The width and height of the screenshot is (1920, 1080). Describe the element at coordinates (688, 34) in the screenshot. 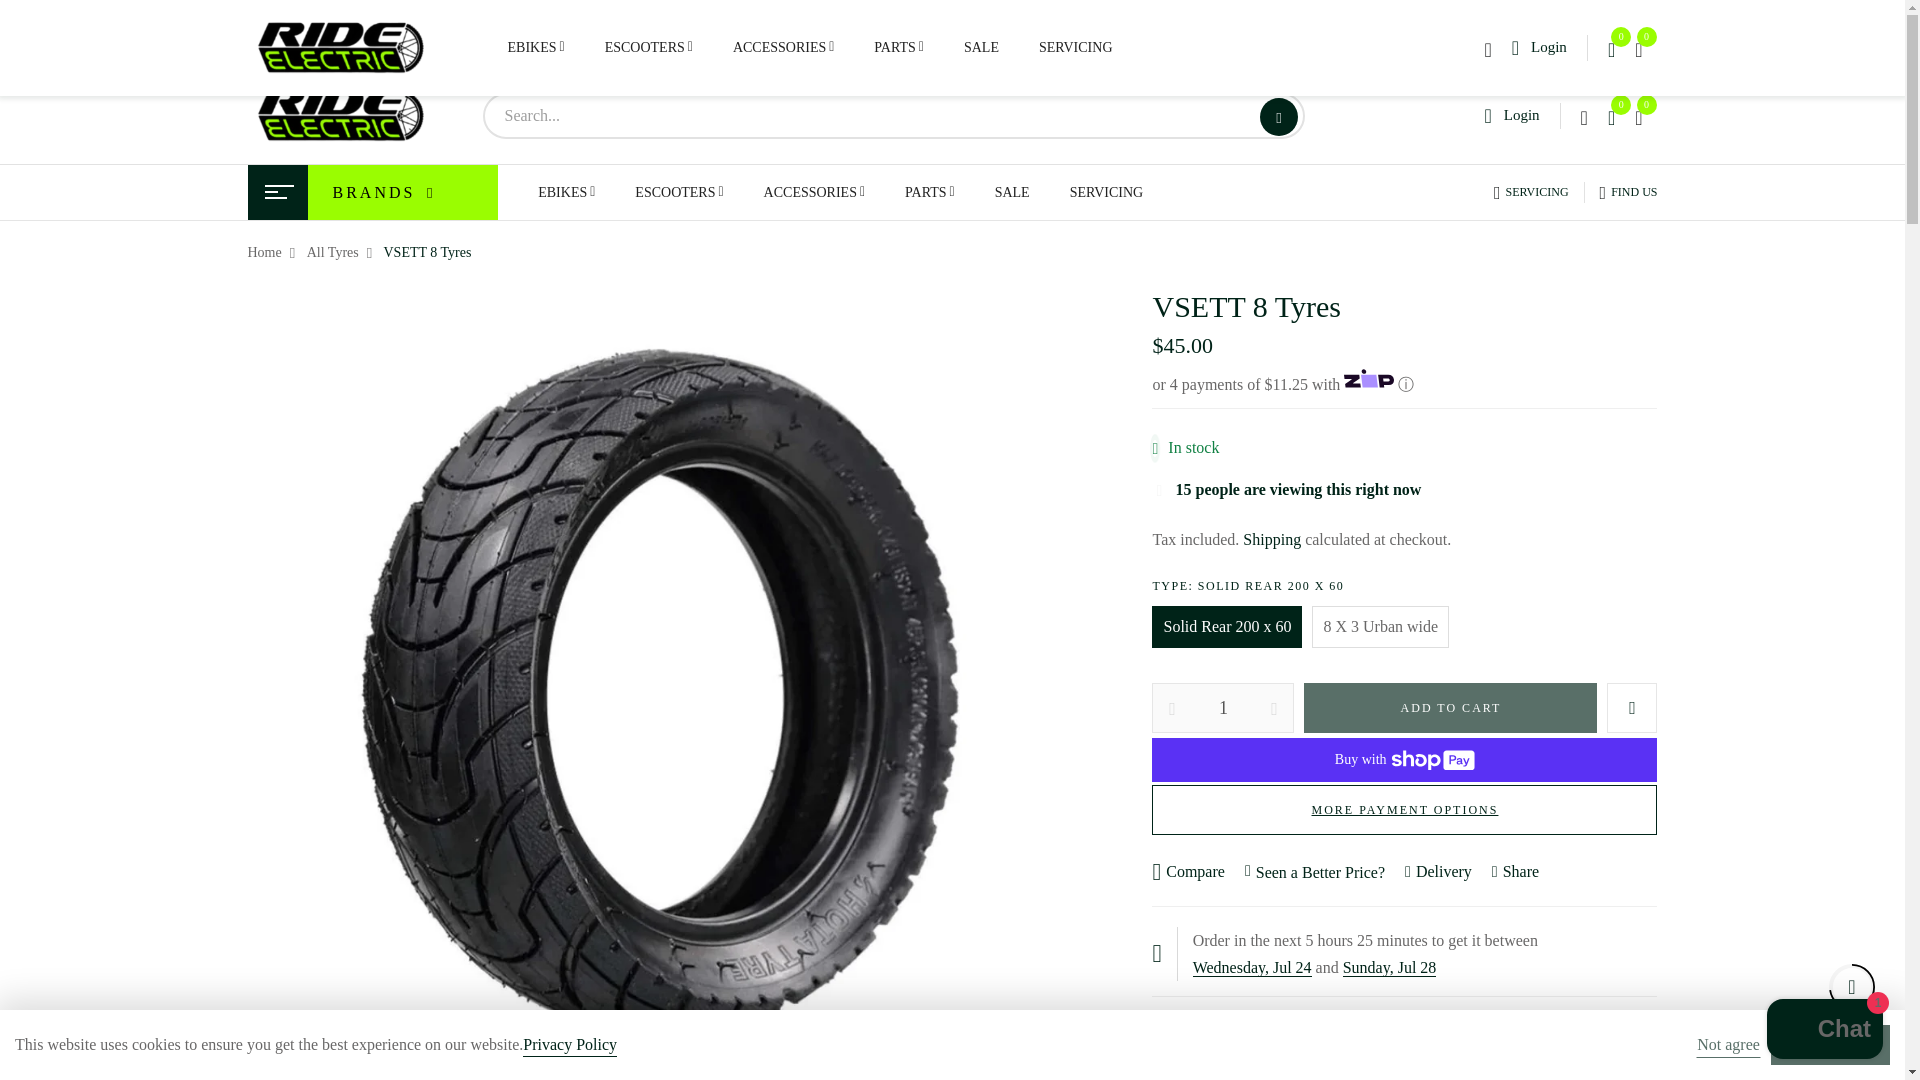

I see `Go to the official SMARTMOTION website` at that location.